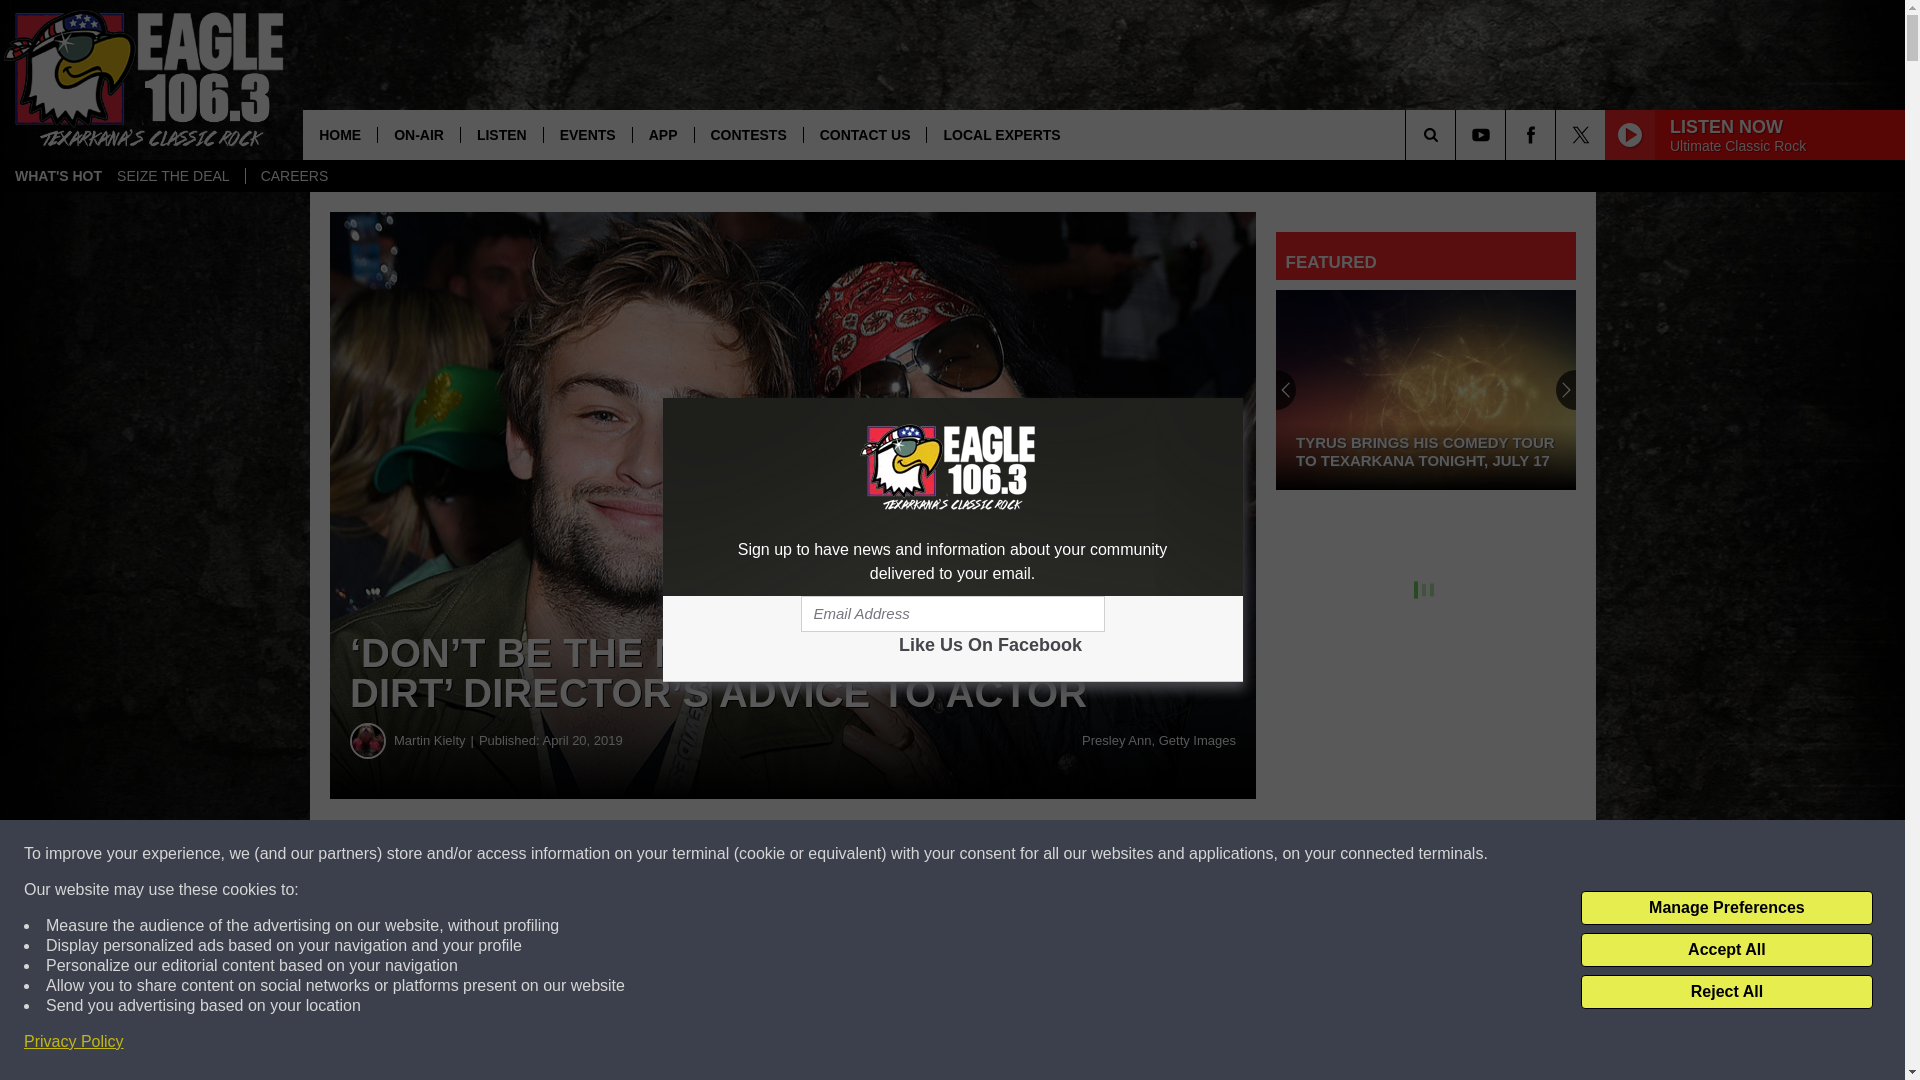  I want to click on Manage Preferences, so click(1726, 908).